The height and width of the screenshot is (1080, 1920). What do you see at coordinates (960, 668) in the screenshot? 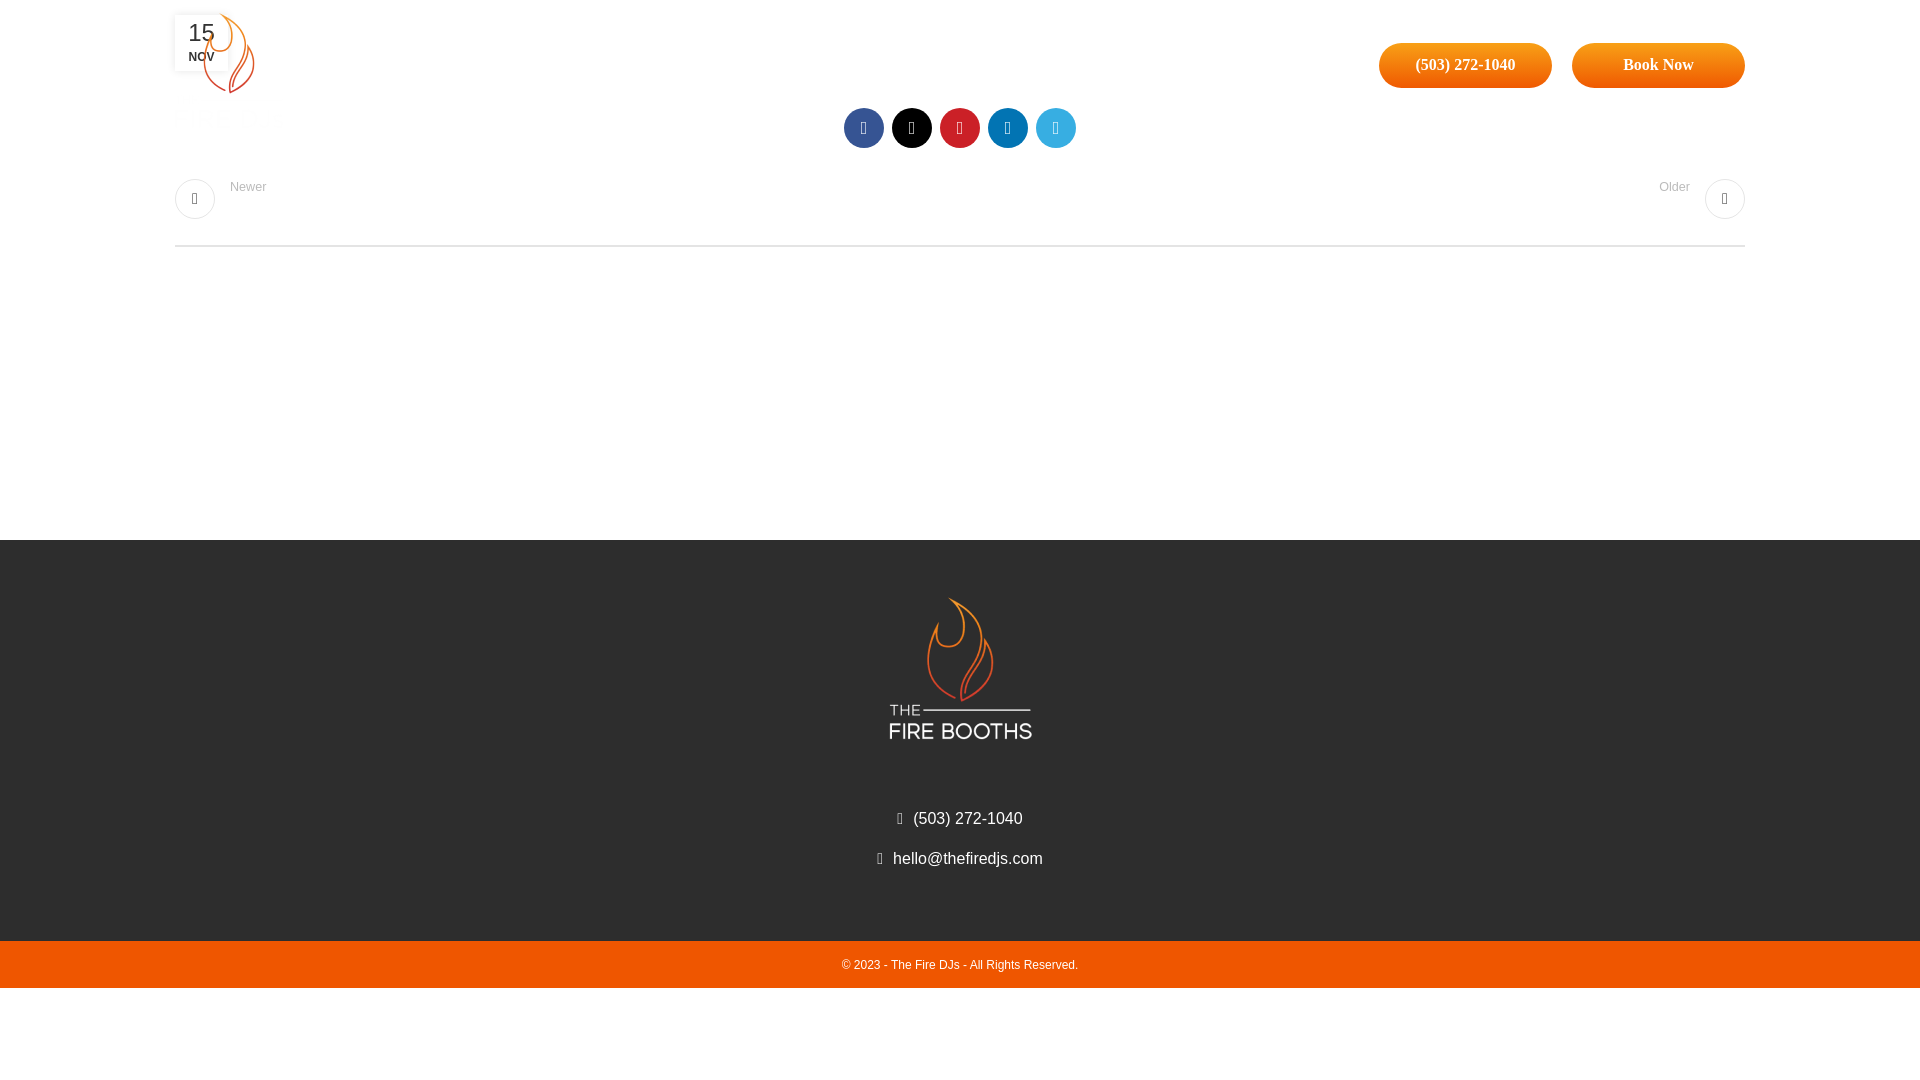
I see `Services` at bounding box center [960, 668].